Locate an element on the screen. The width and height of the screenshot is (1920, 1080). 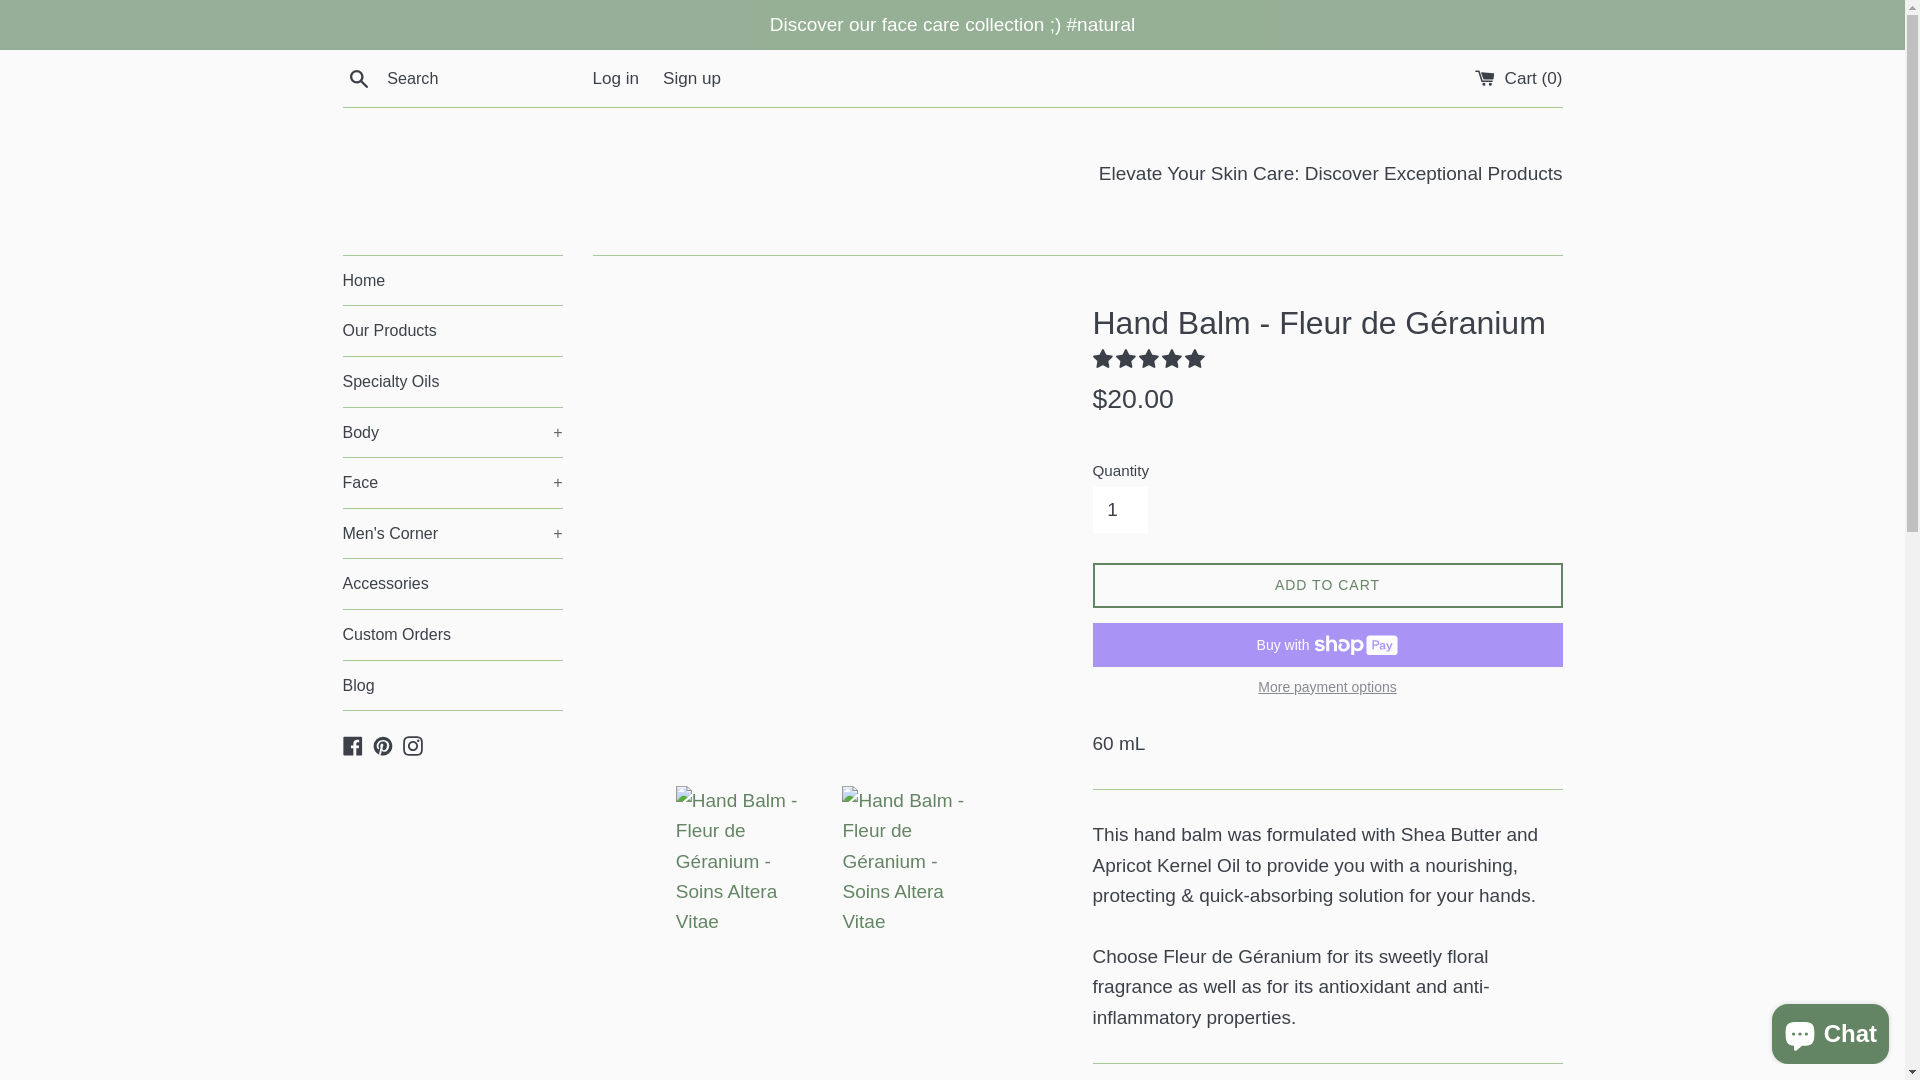
Face
+ is located at coordinates (452, 483).